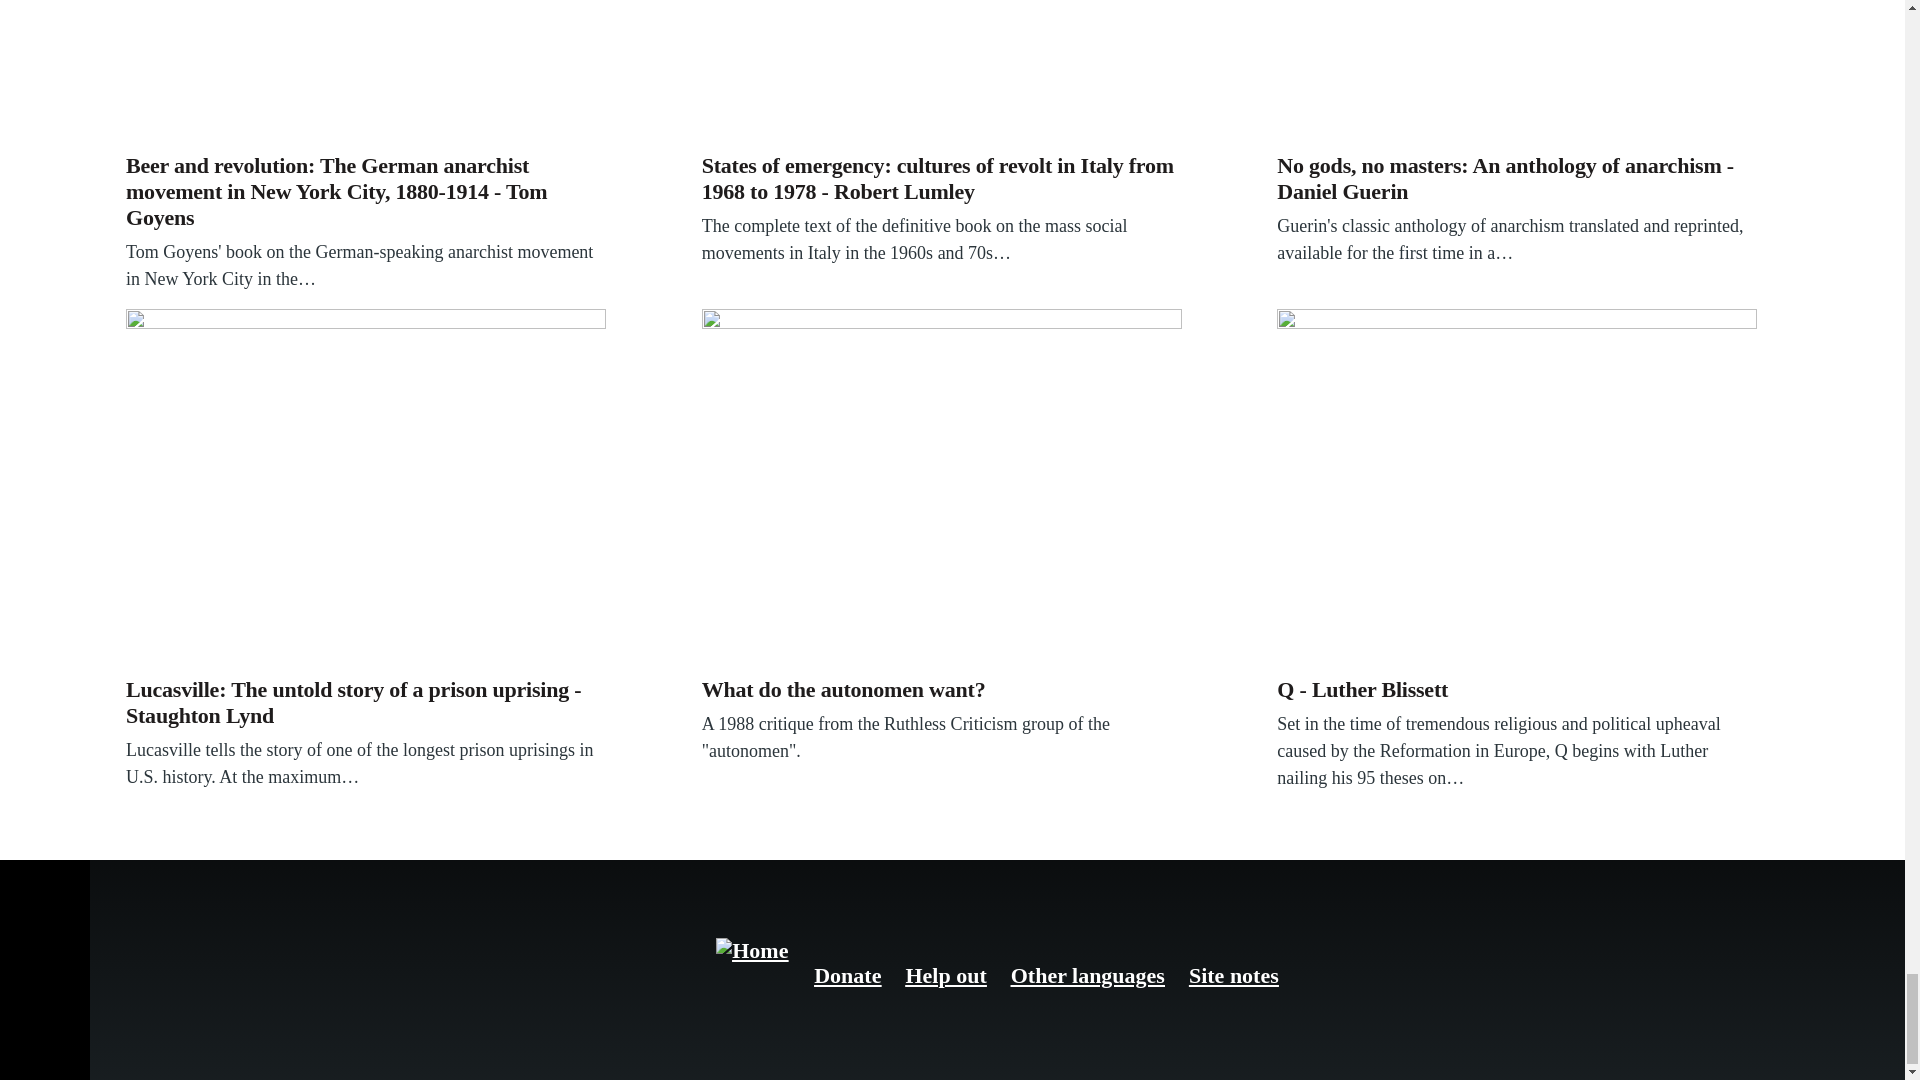 The image size is (1920, 1080). What do you see at coordinates (1088, 976) in the screenshot?
I see `libcom content in languages other than English` at bounding box center [1088, 976].